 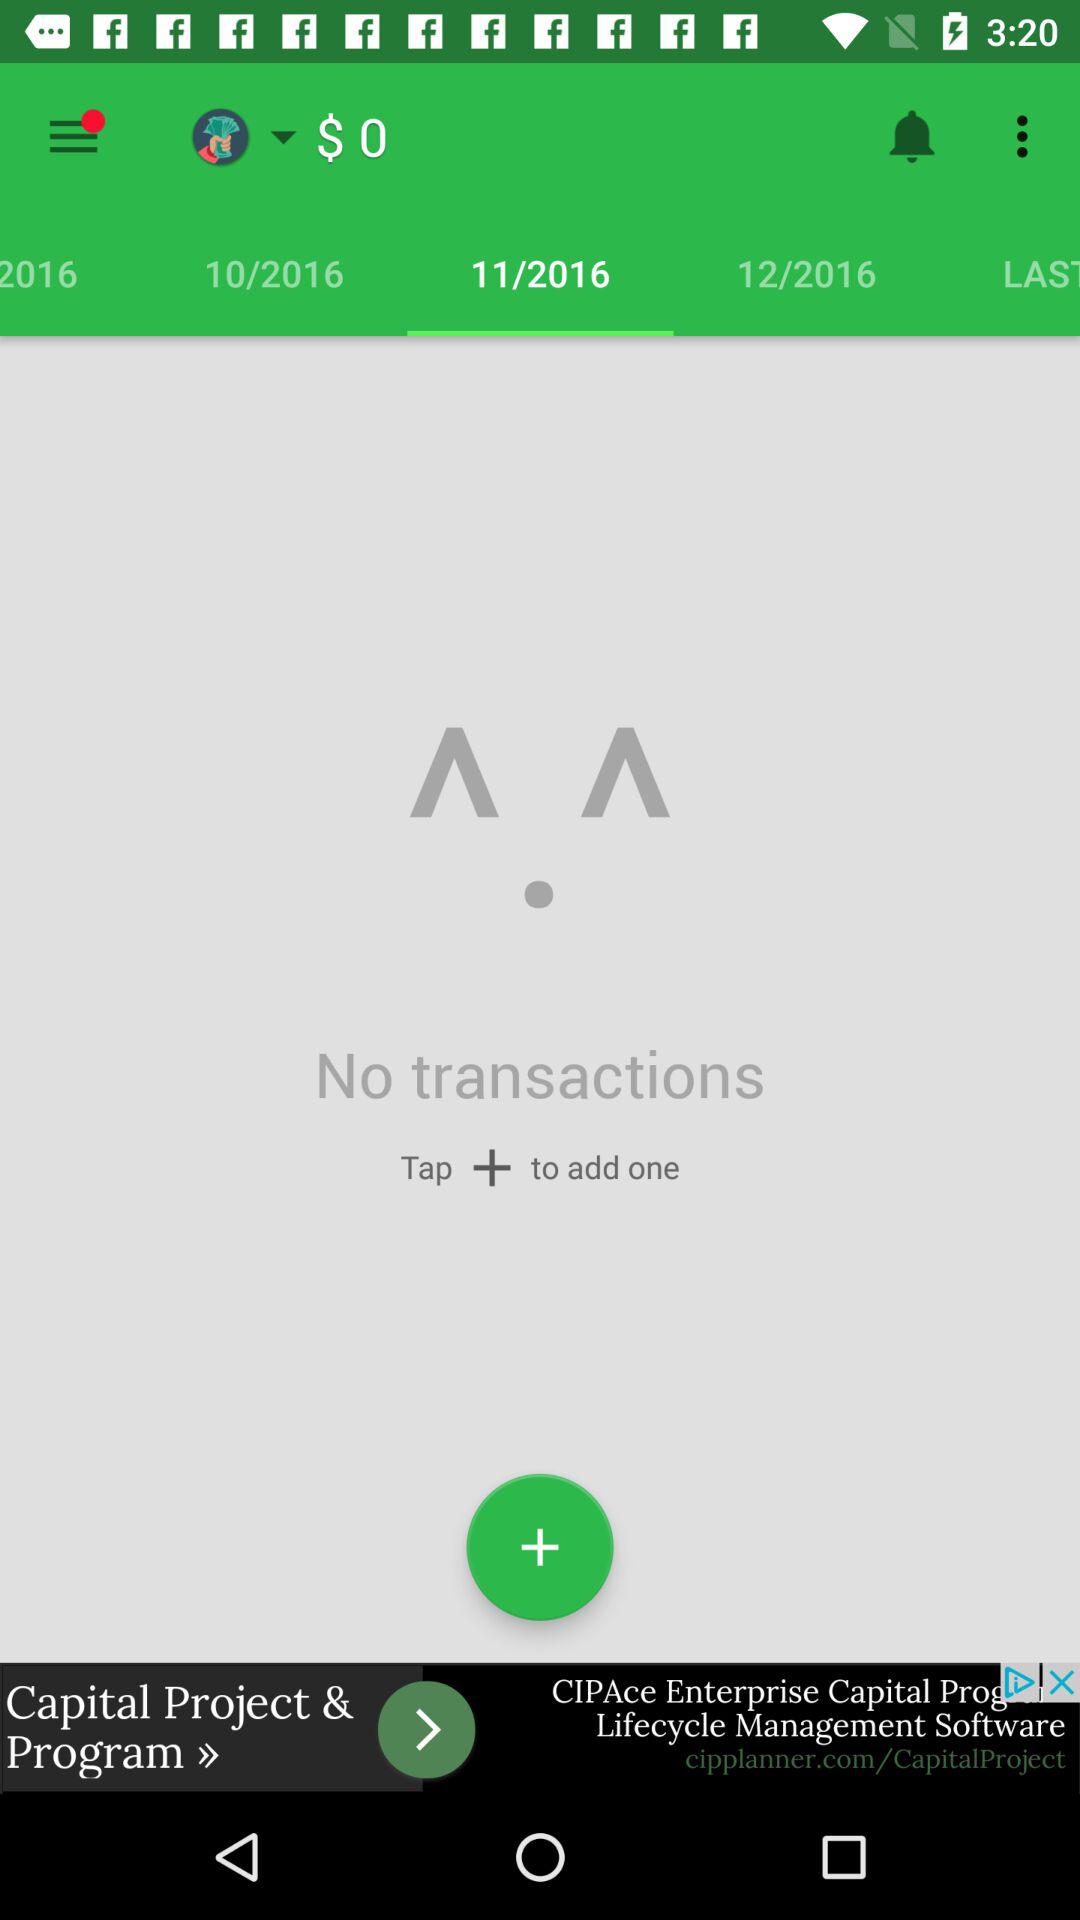 I want to click on advertisement display screen, so click(x=540, y=1728).